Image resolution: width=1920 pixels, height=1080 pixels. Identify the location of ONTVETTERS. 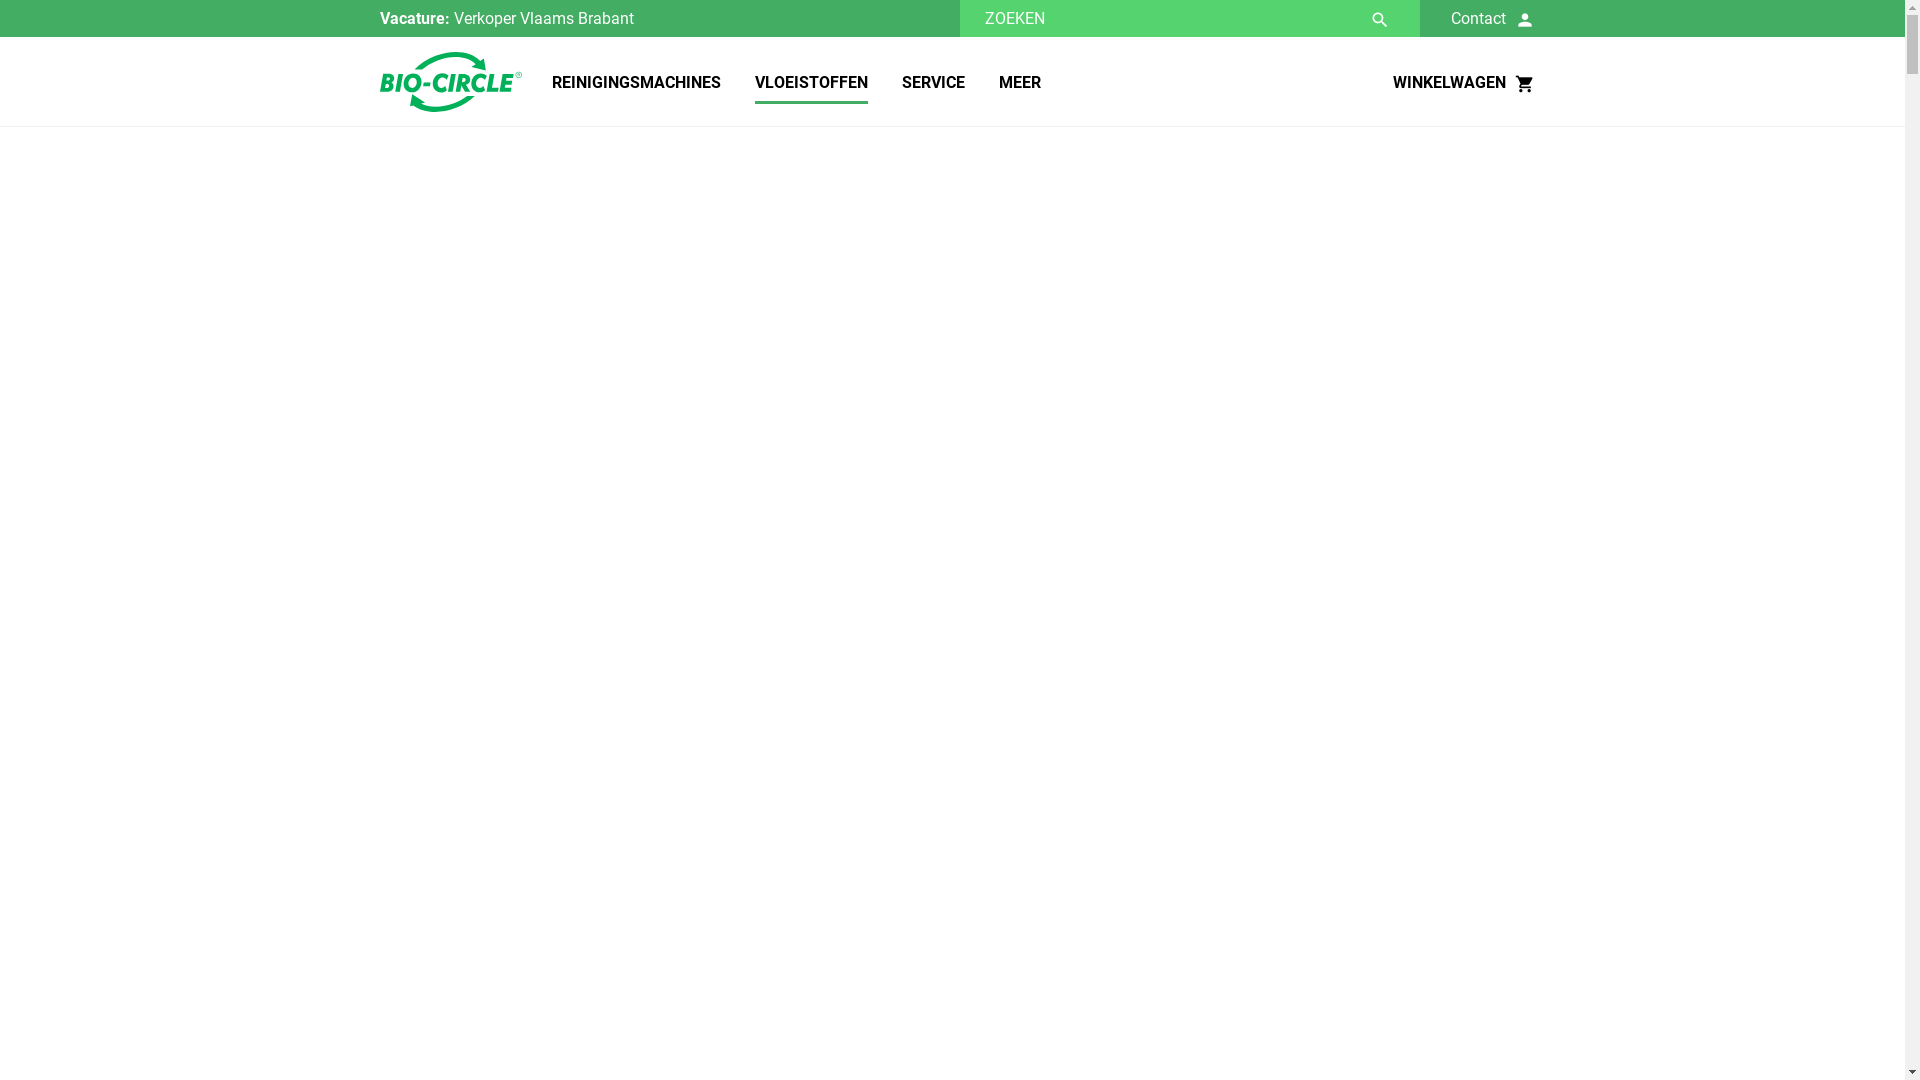
(664, 220).